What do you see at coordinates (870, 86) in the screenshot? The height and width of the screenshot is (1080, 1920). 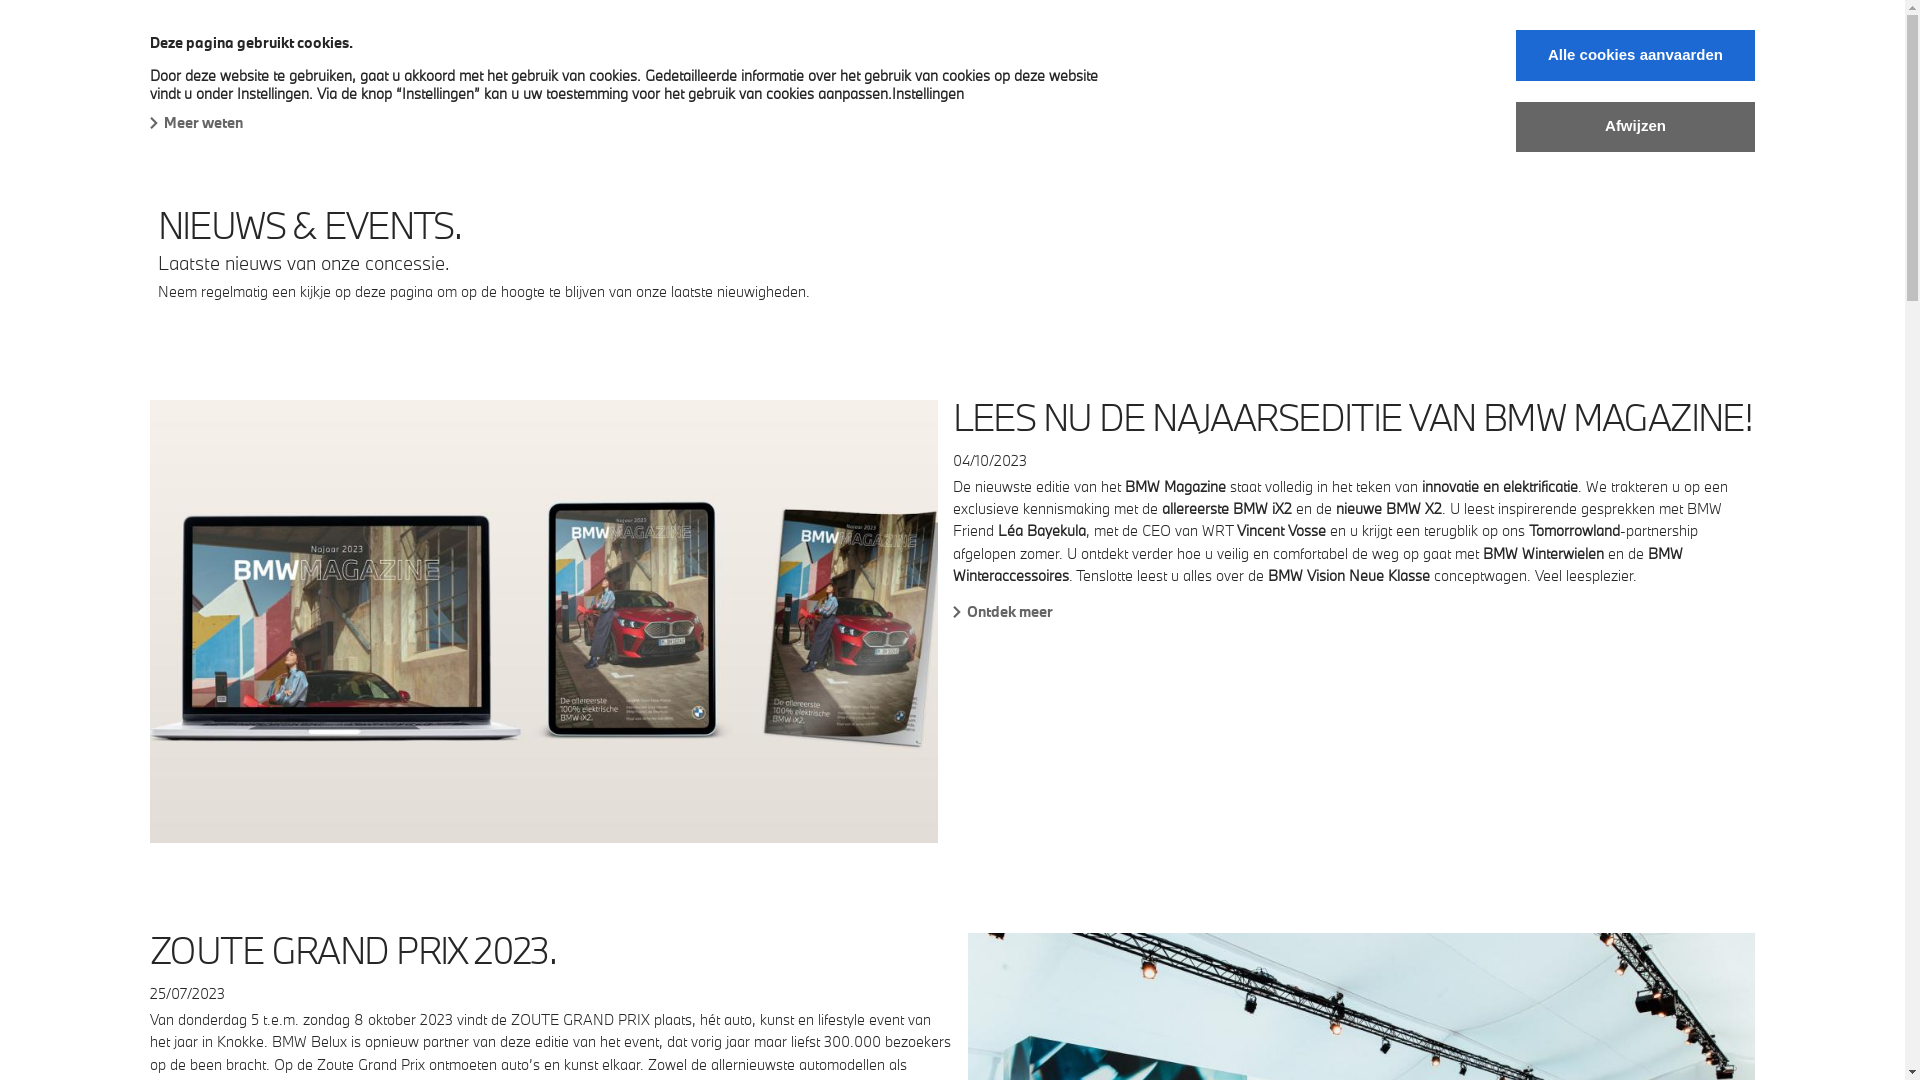 I see `News` at bounding box center [870, 86].